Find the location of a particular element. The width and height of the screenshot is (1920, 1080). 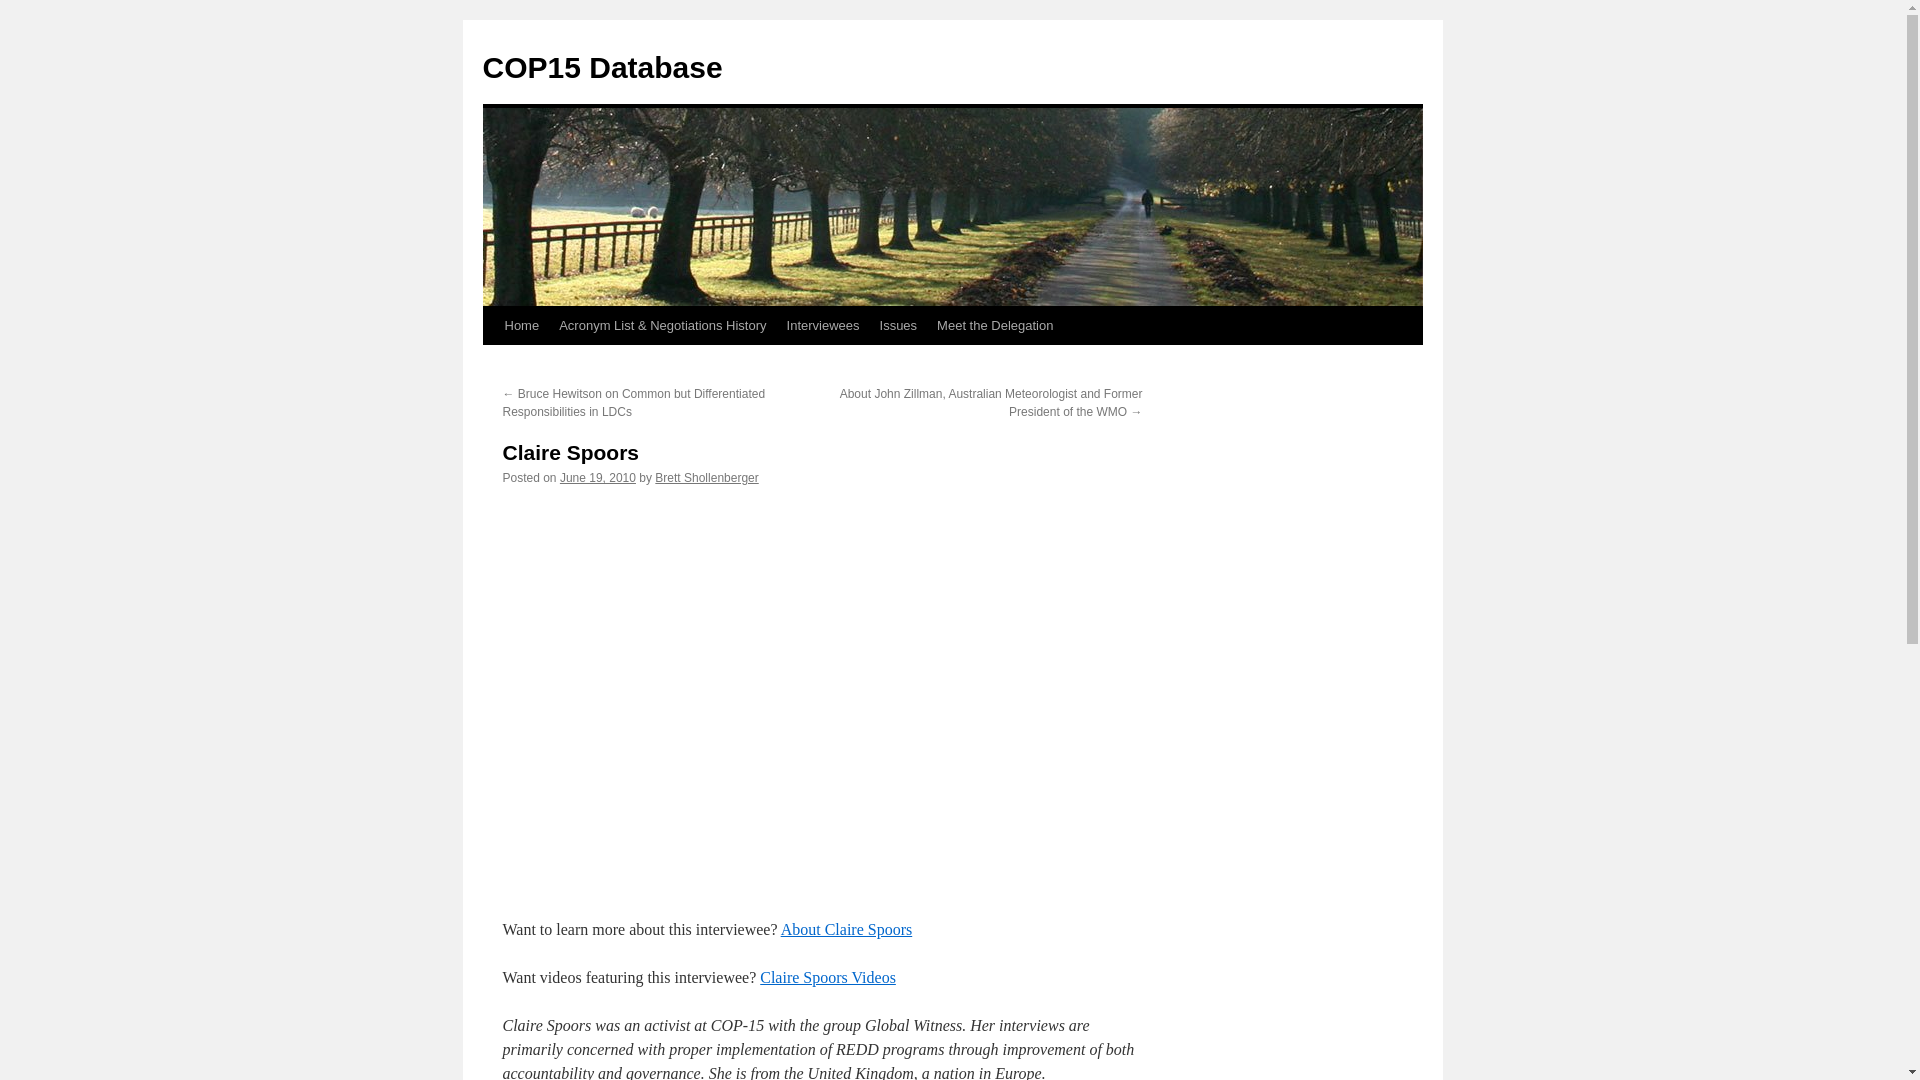

Meet the Delegation is located at coordinates (995, 325).